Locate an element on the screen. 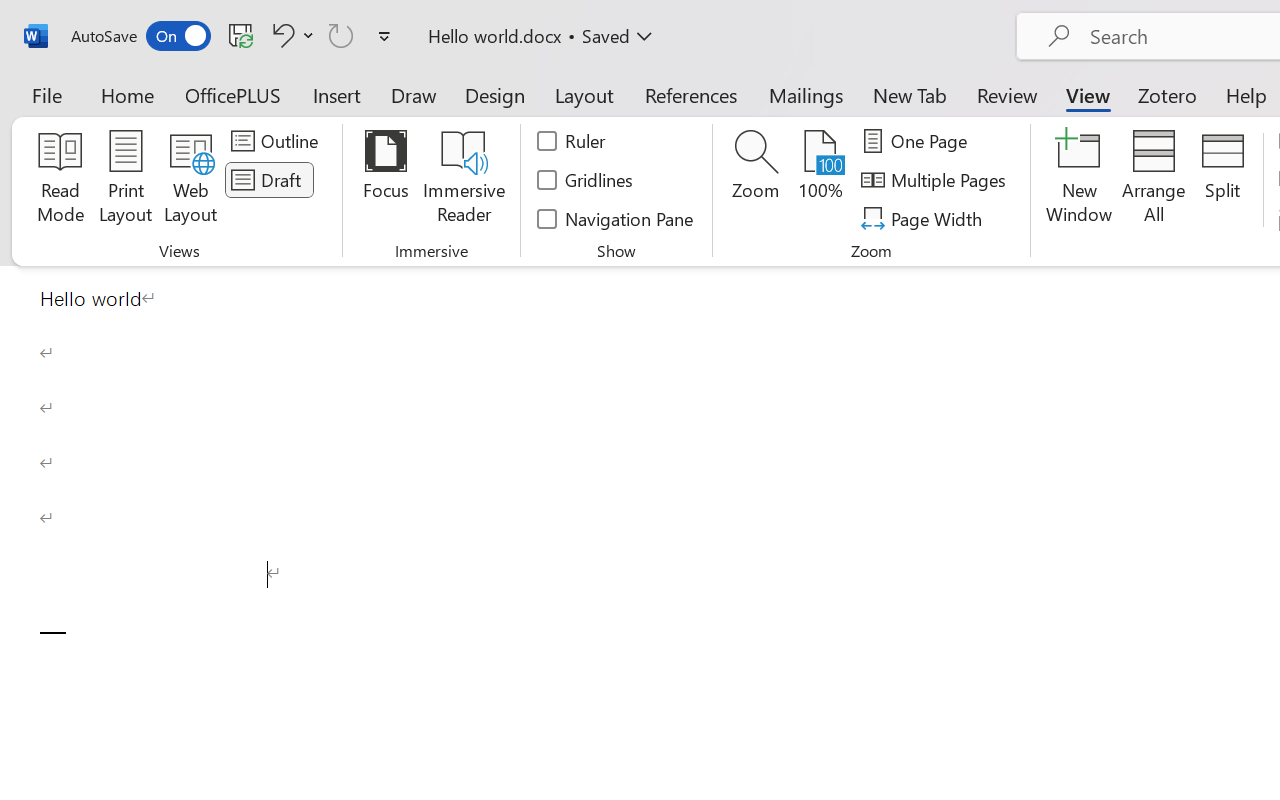  Print Layout is located at coordinates (126, 180).